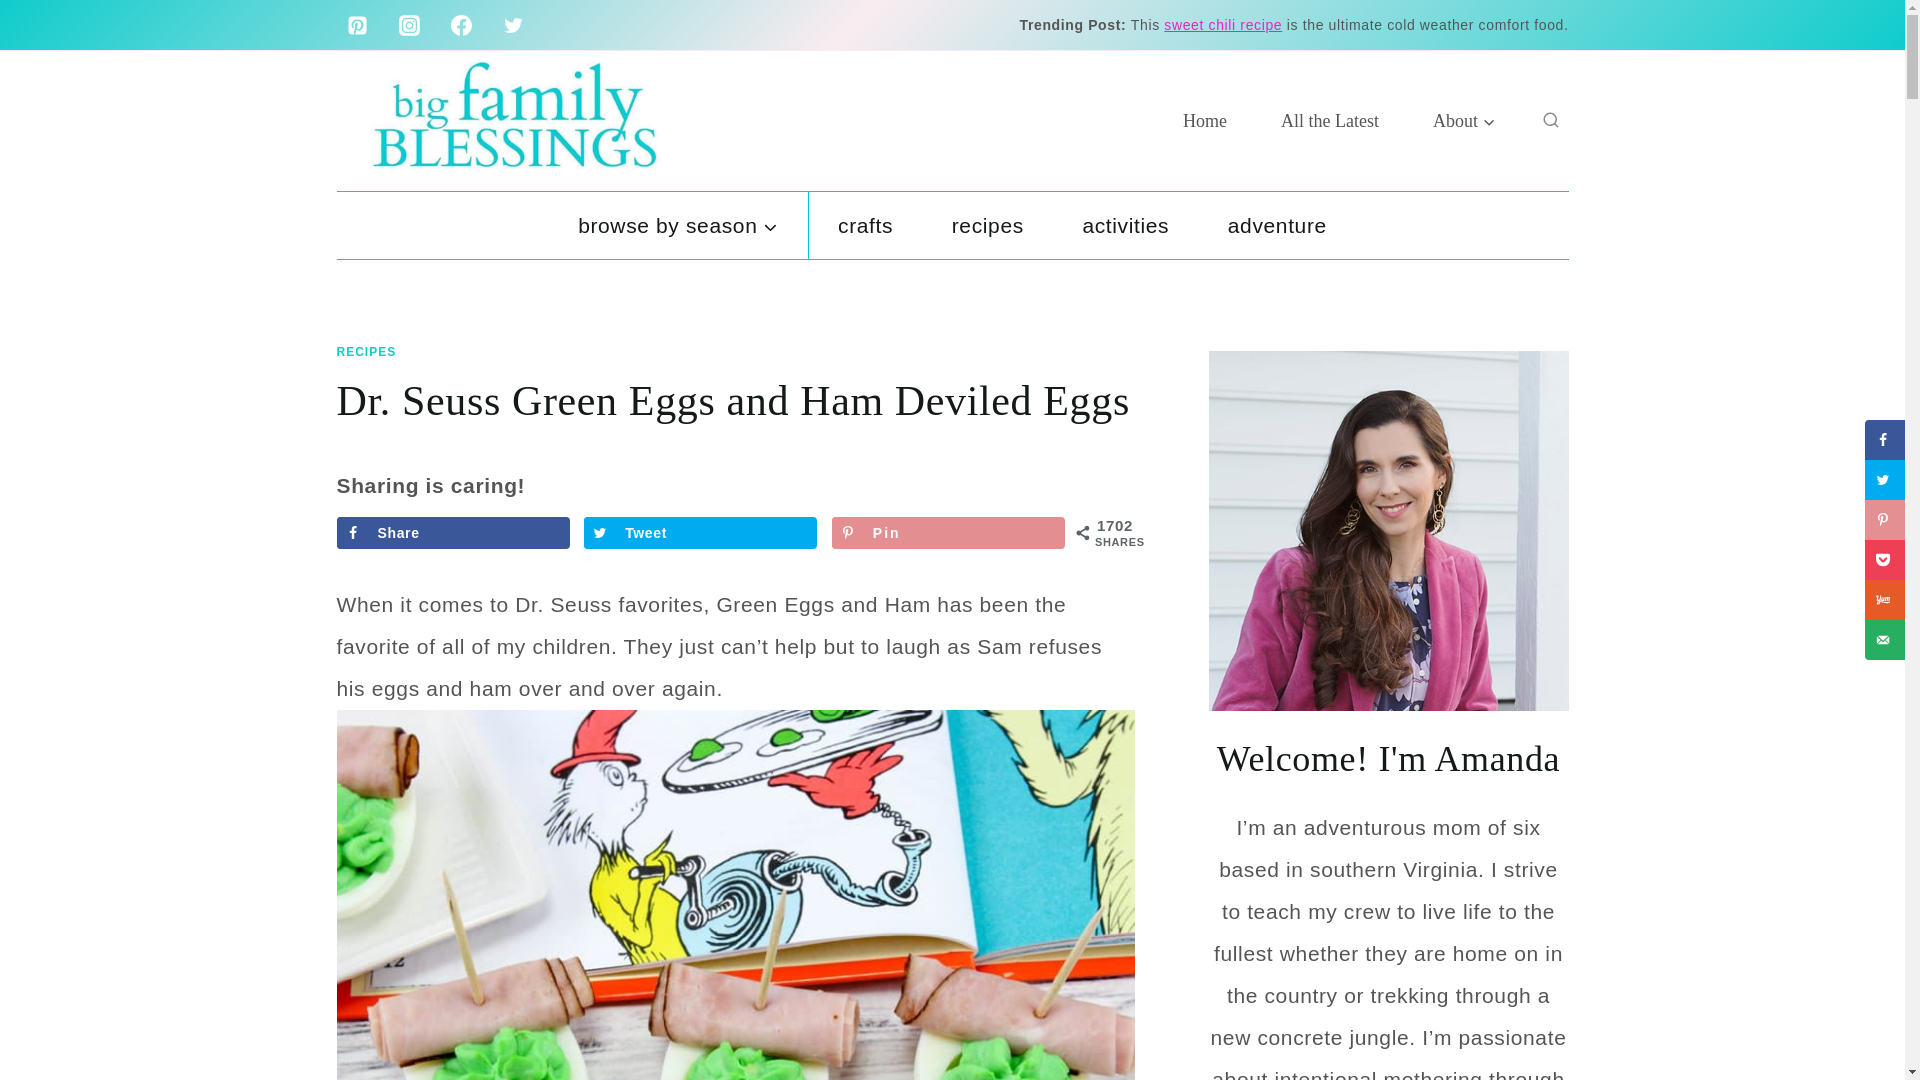 The width and height of the screenshot is (1920, 1080). Describe the element at coordinates (1464, 120) in the screenshot. I see `About` at that location.